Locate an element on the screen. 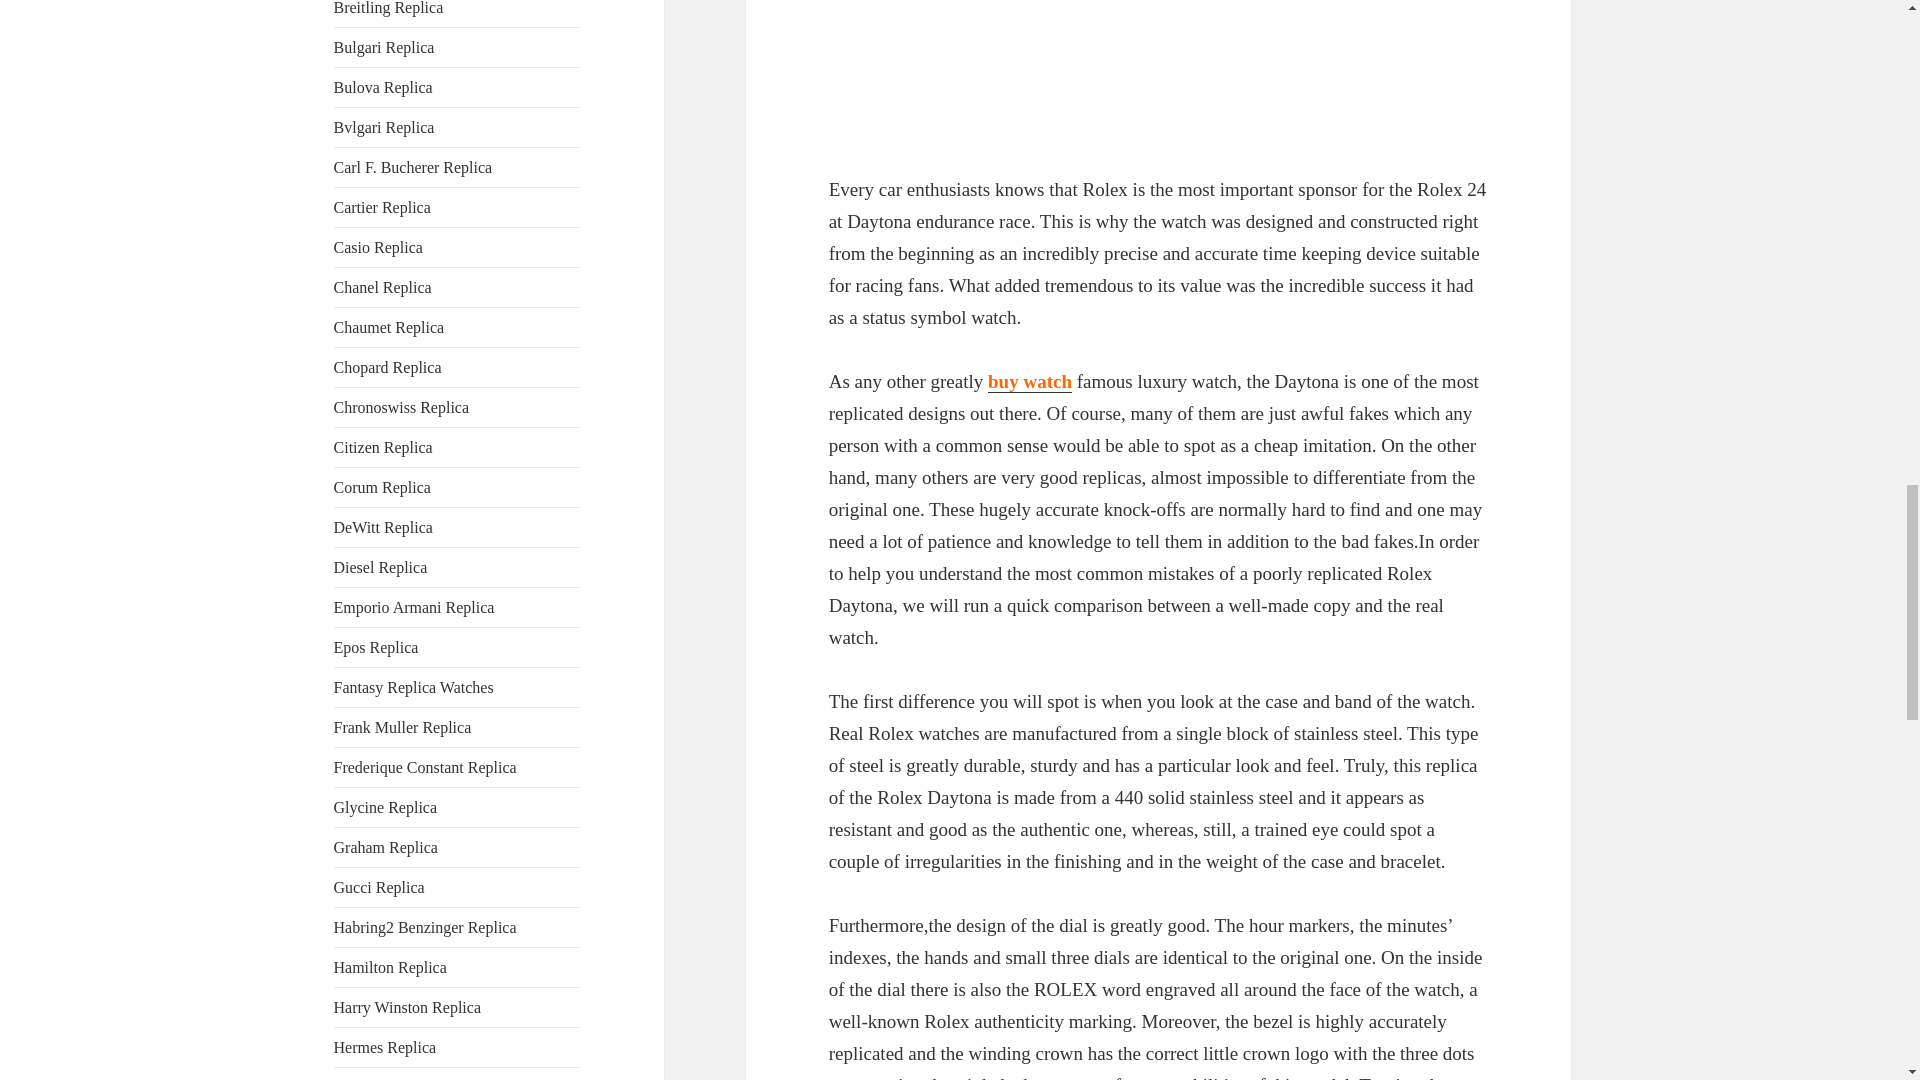 Image resolution: width=1920 pixels, height=1080 pixels. DeWitt Replica is located at coordinates (384, 527).